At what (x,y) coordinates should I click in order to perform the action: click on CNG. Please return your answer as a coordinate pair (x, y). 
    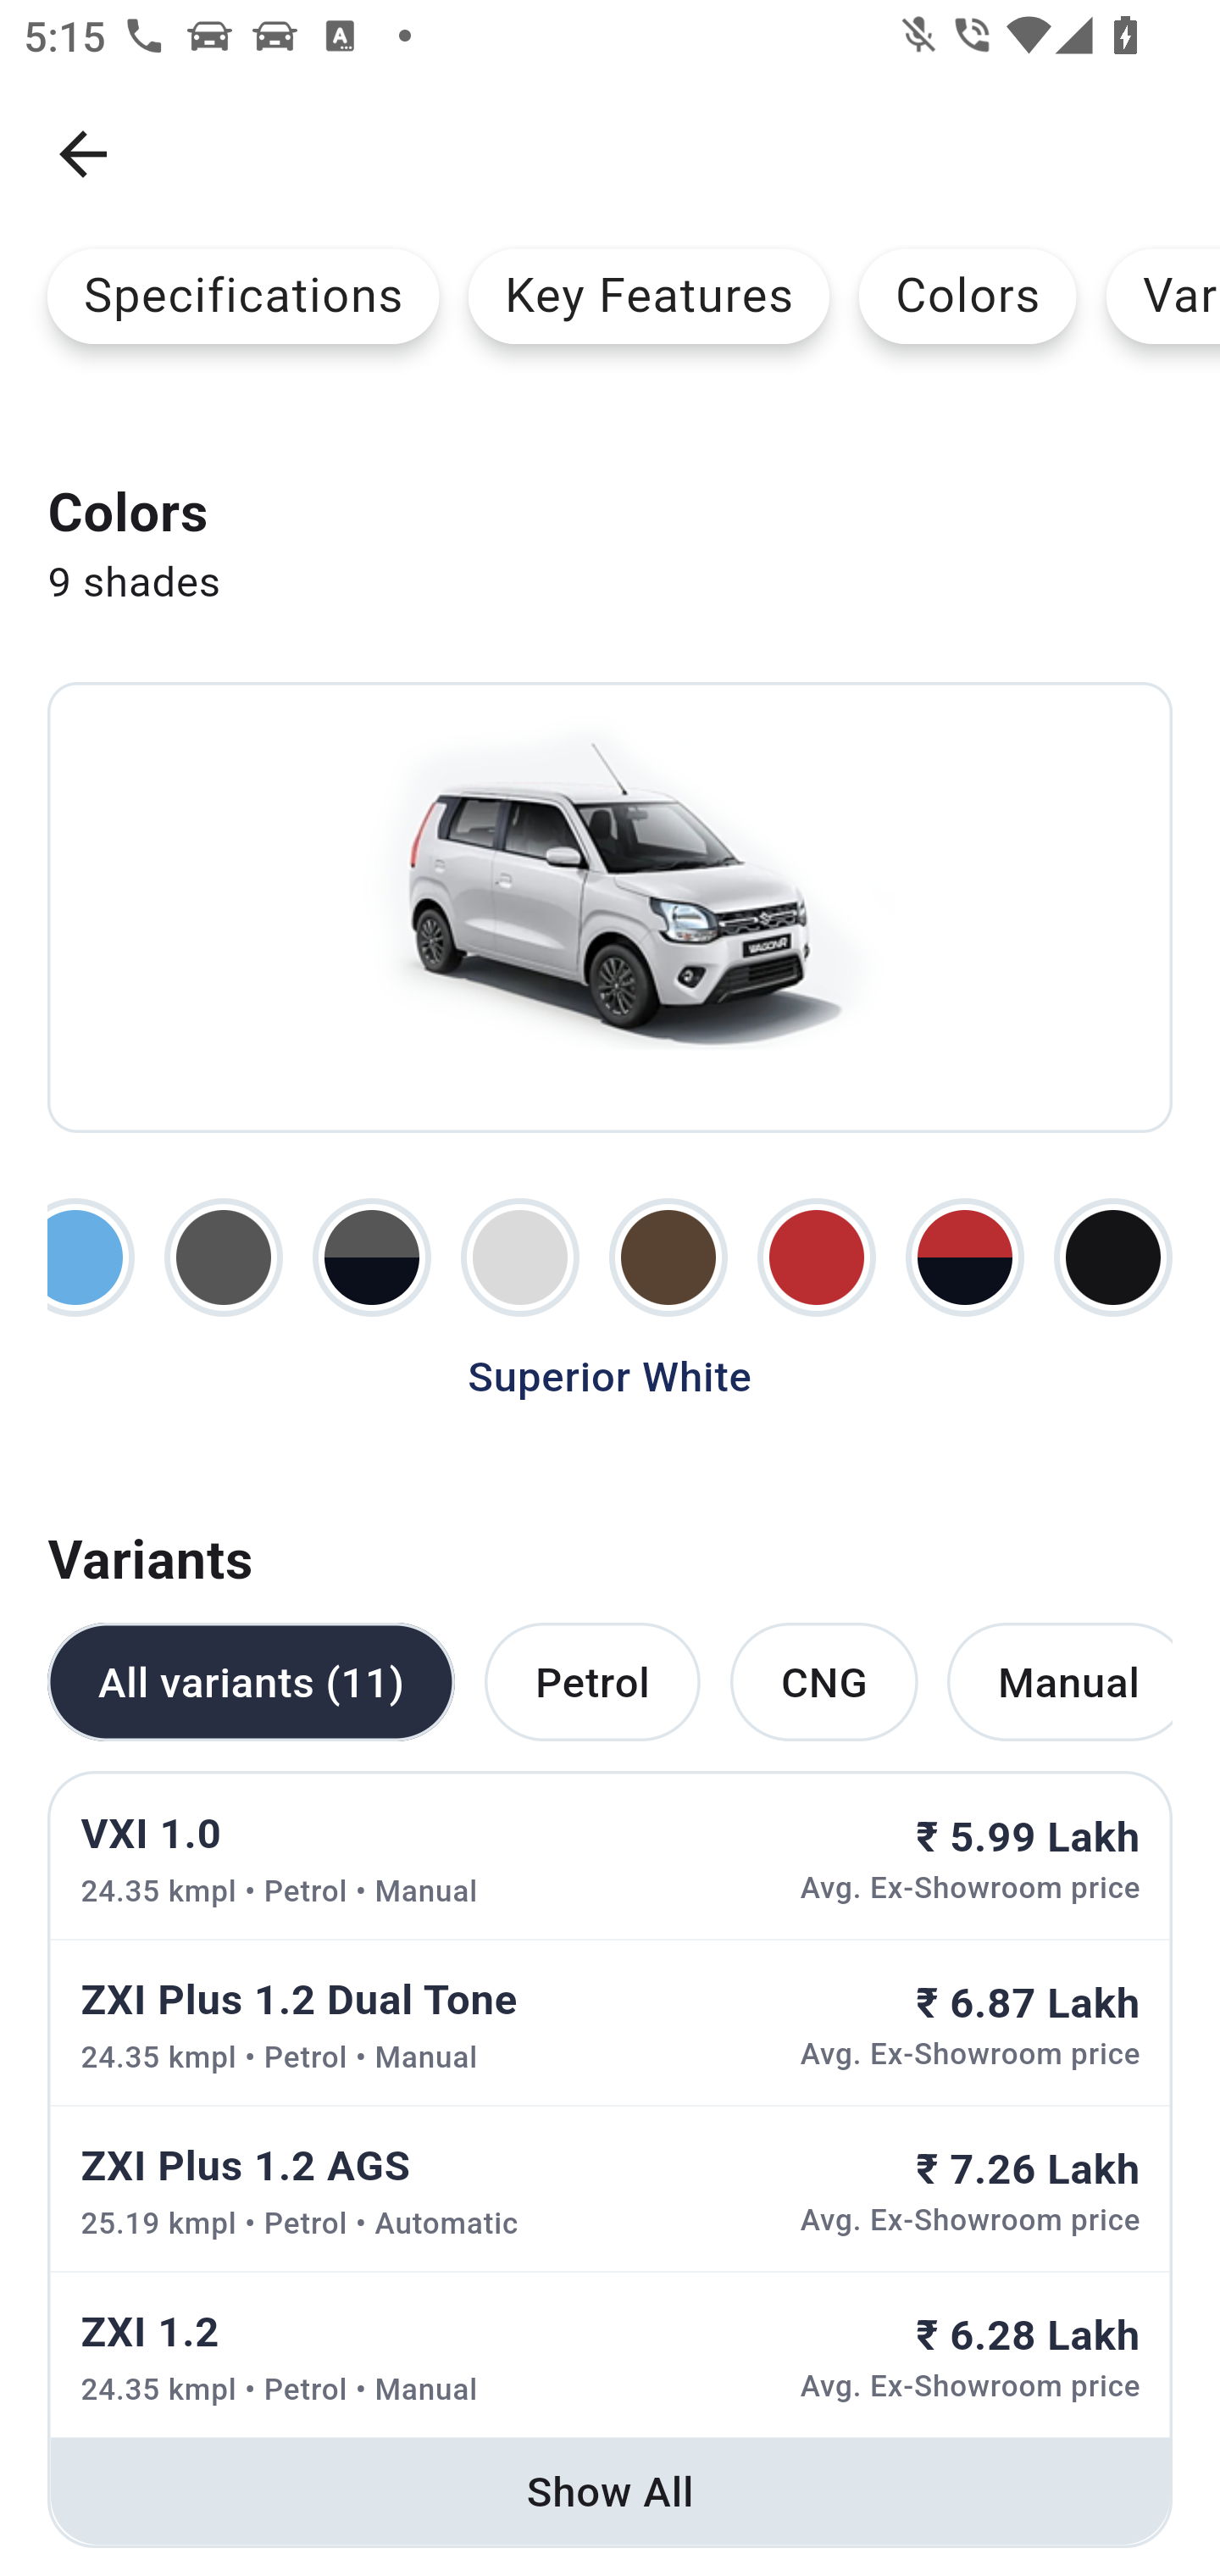
    Looking at the image, I should click on (823, 1682).